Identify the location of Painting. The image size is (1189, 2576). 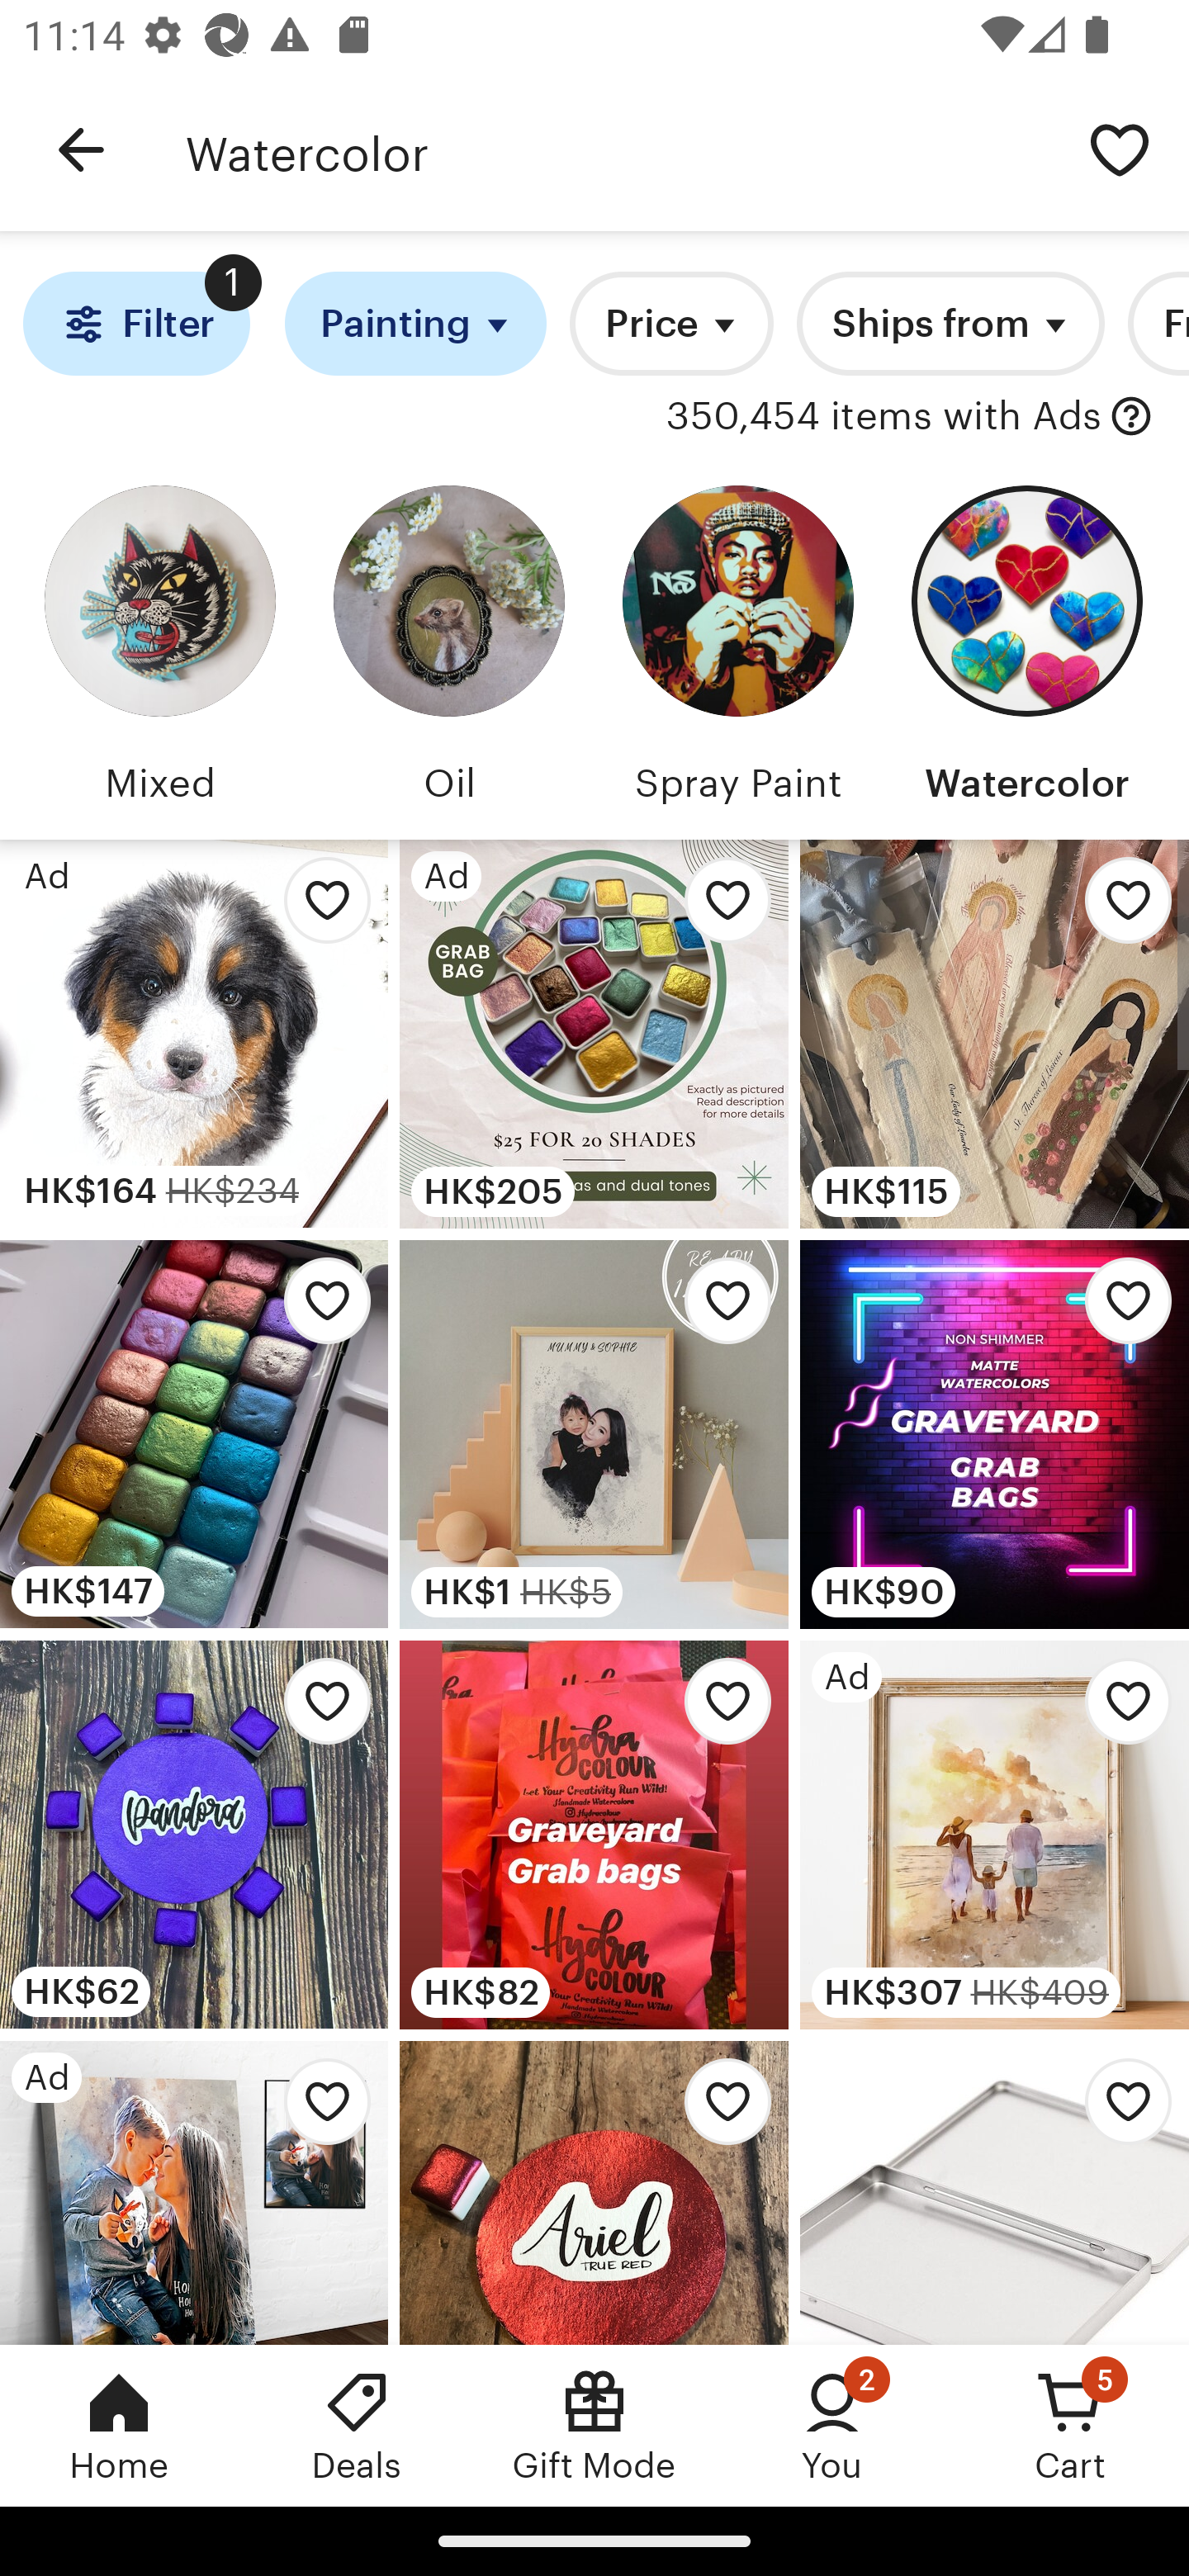
(416, 324).